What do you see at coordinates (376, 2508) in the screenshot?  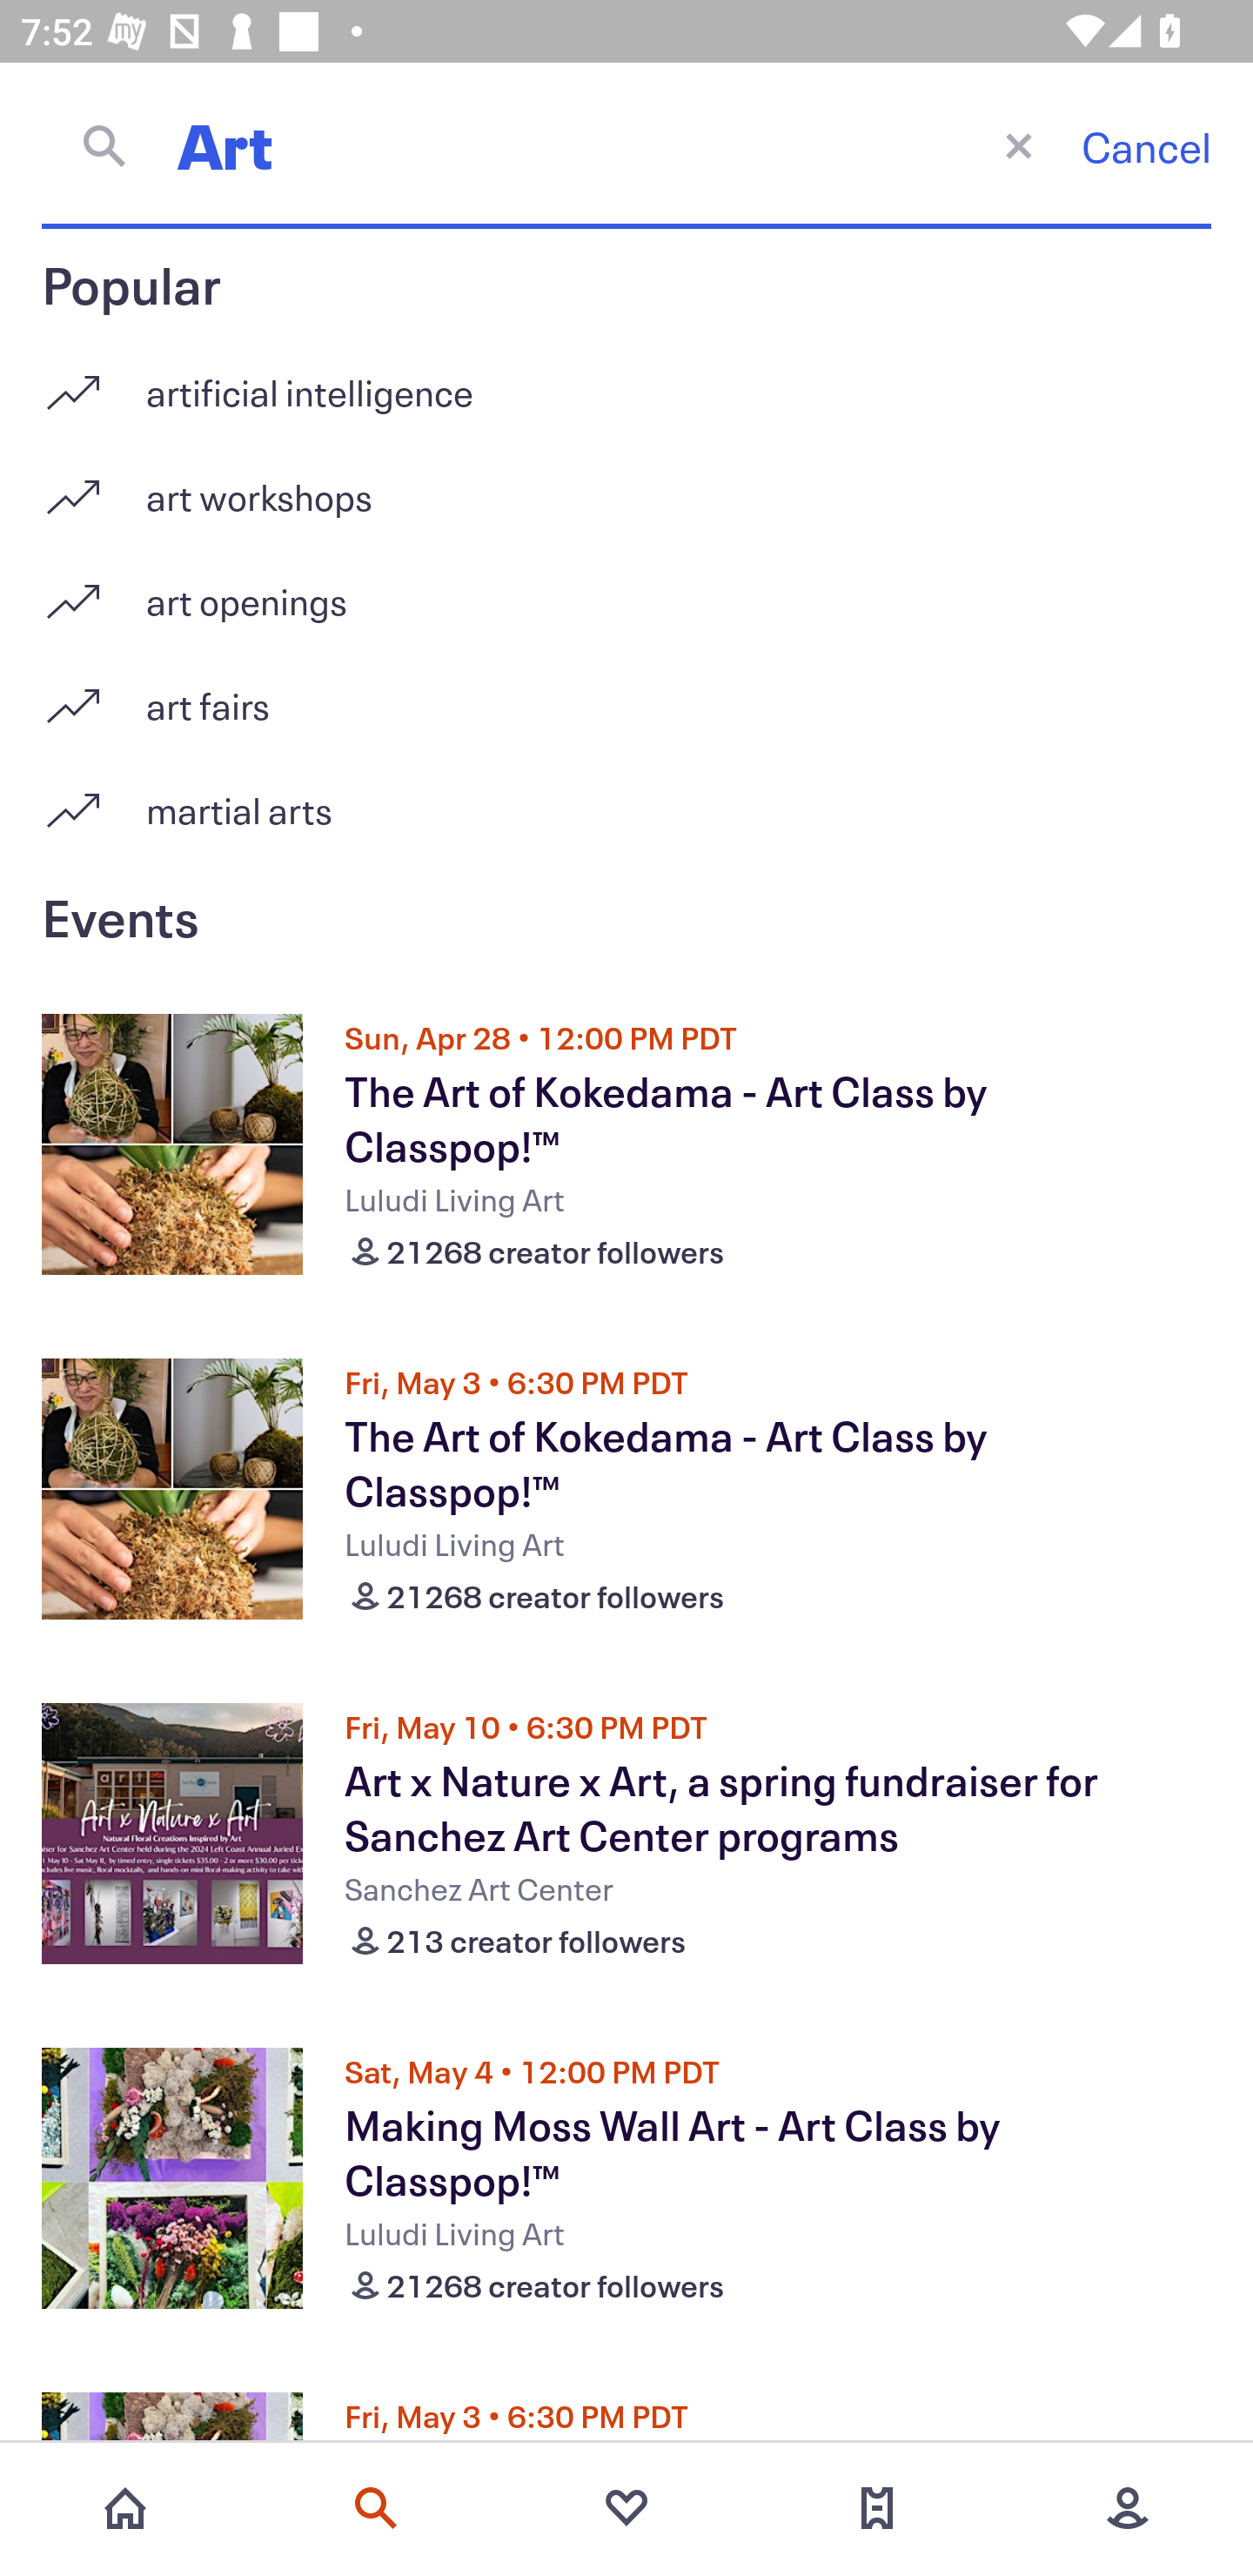 I see `Search events` at bounding box center [376, 2508].